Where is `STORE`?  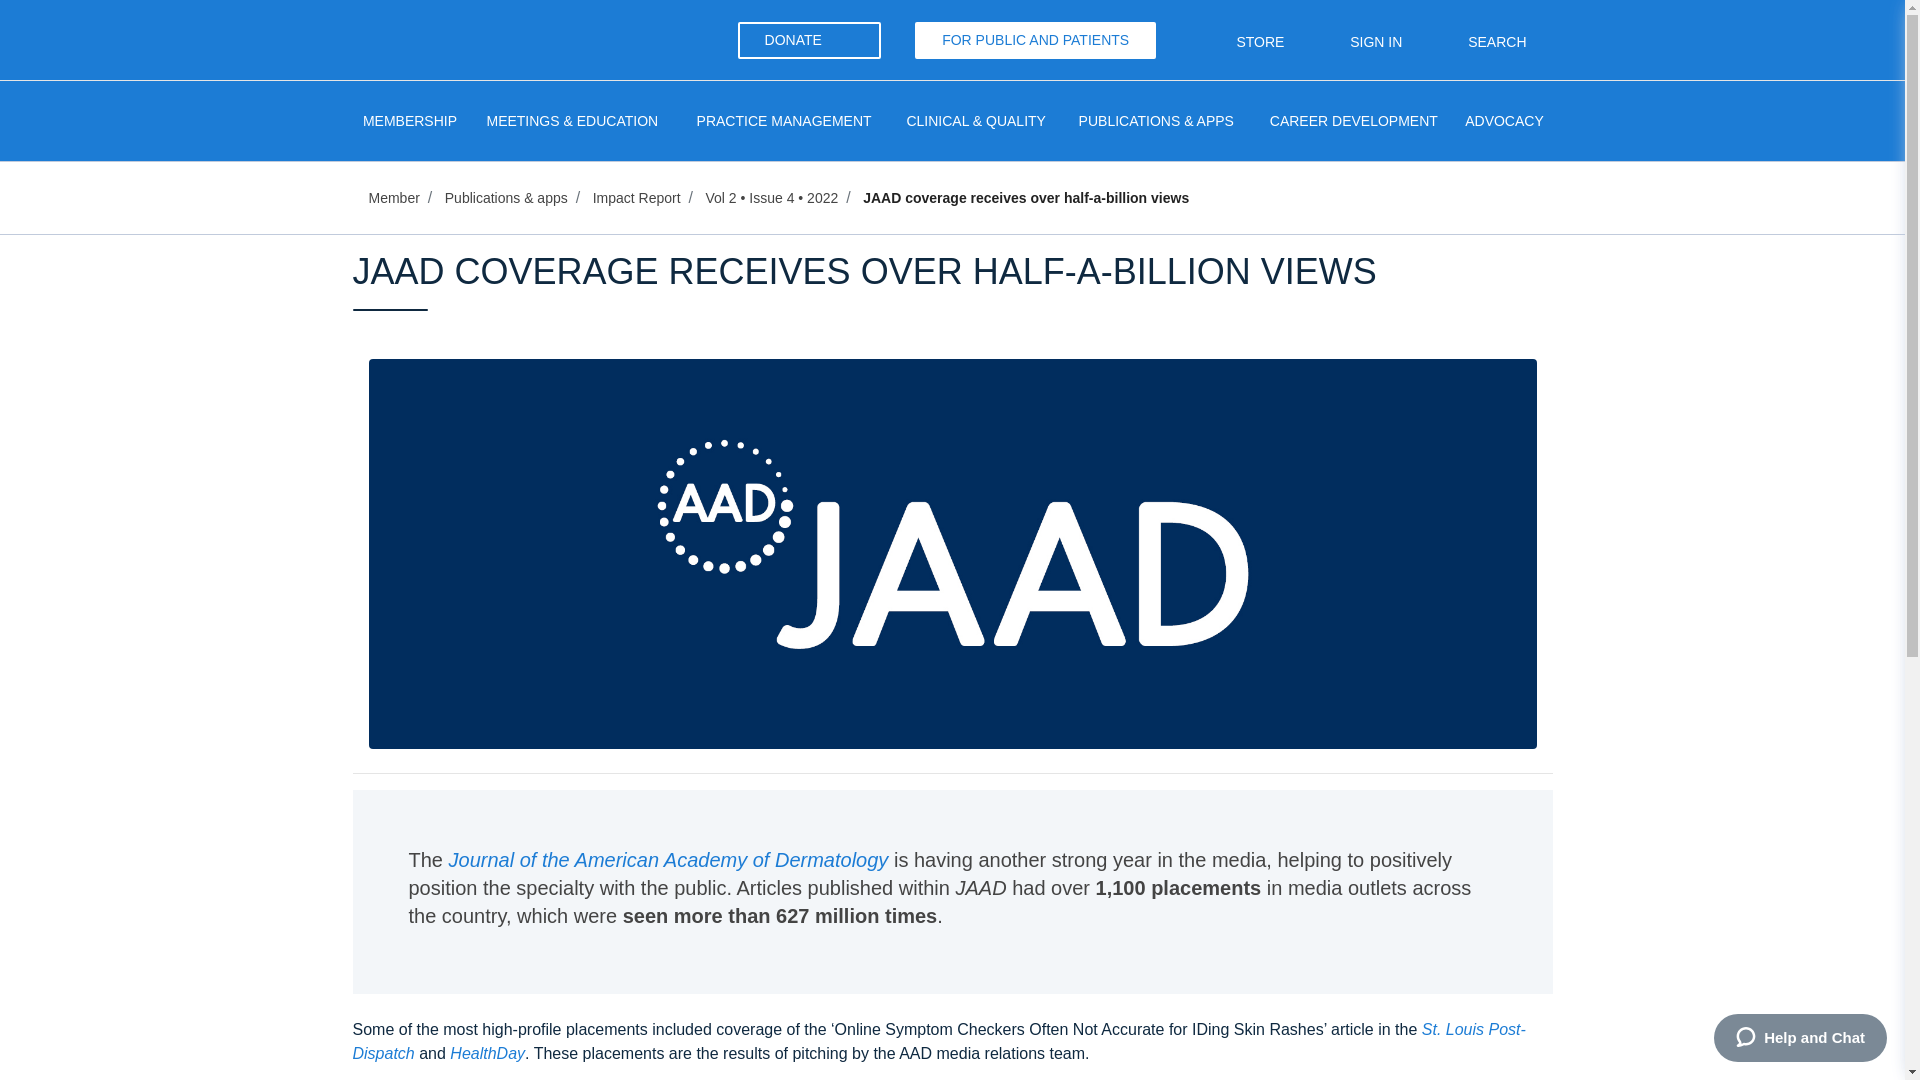 STORE is located at coordinates (1244, 41).